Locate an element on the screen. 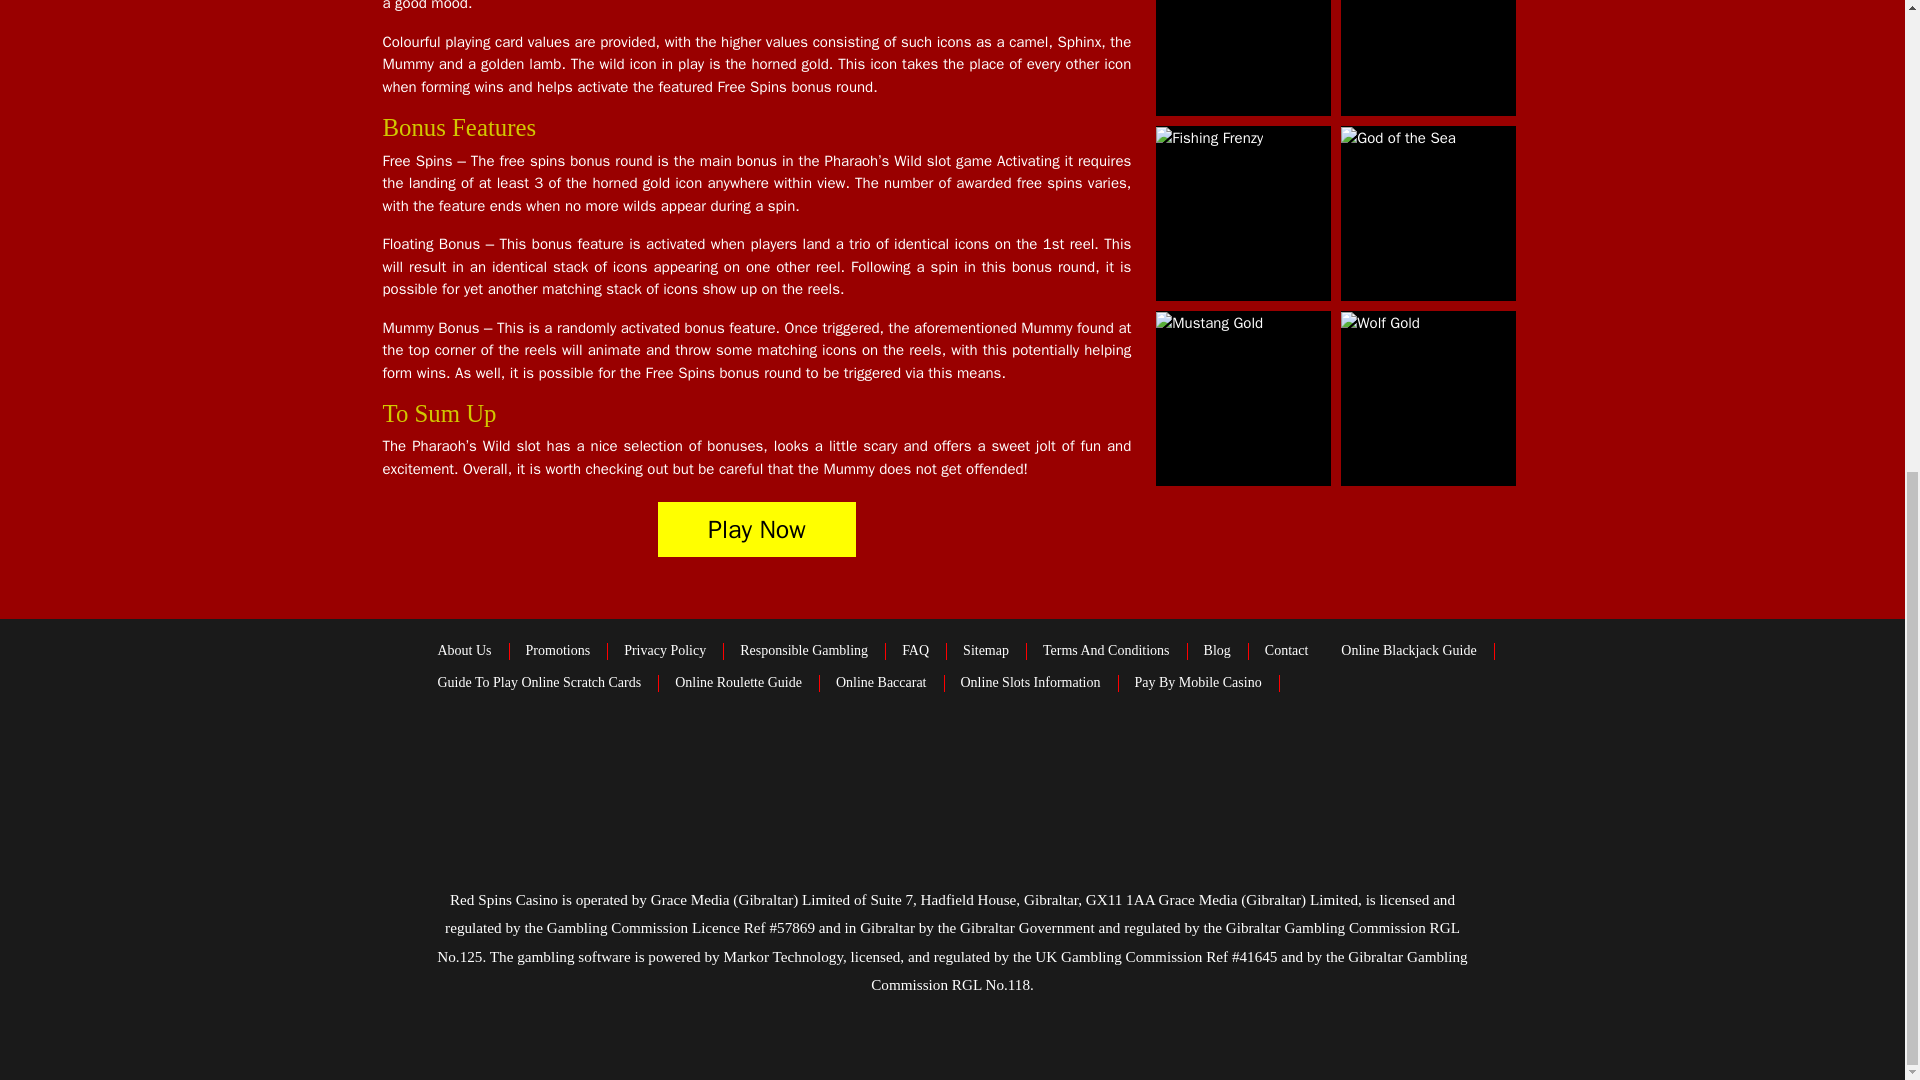  Visa is located at coordinates (436, 762).